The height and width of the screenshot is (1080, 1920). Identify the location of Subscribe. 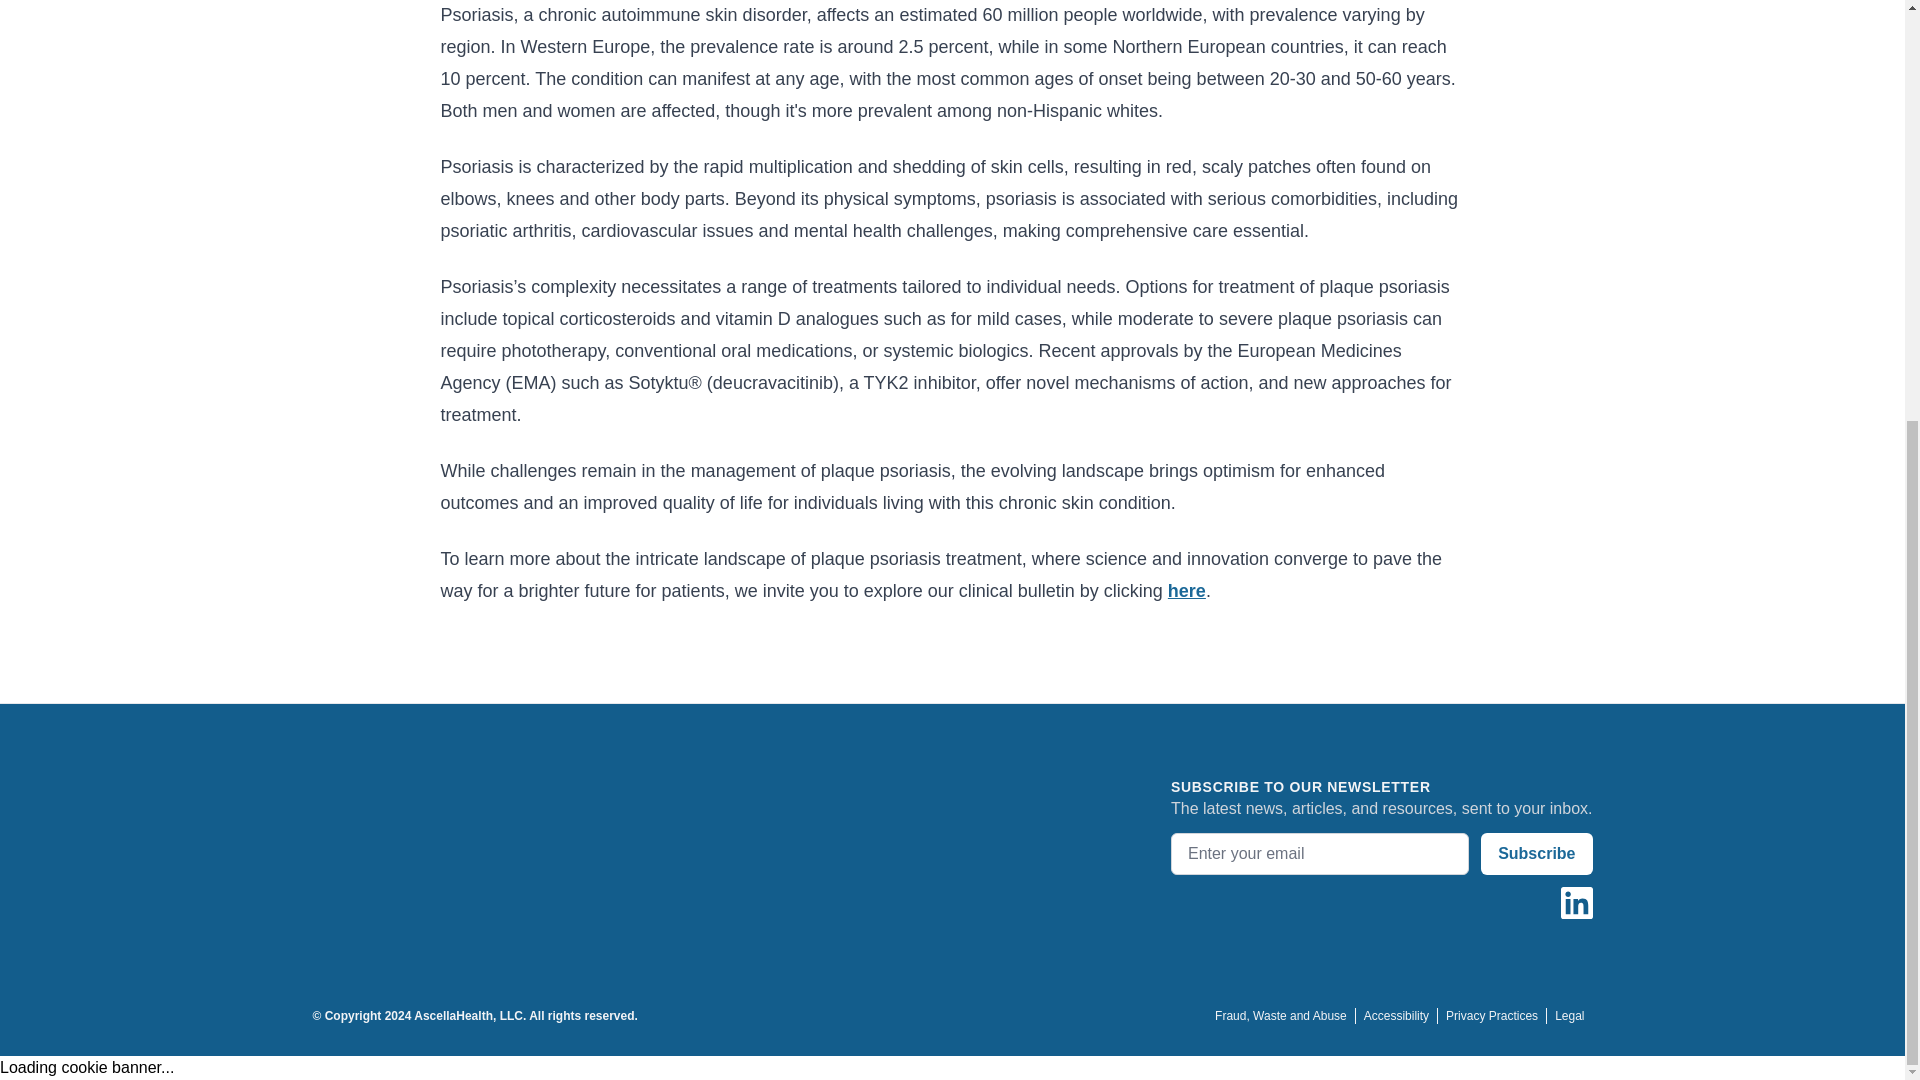
(1536, 853).